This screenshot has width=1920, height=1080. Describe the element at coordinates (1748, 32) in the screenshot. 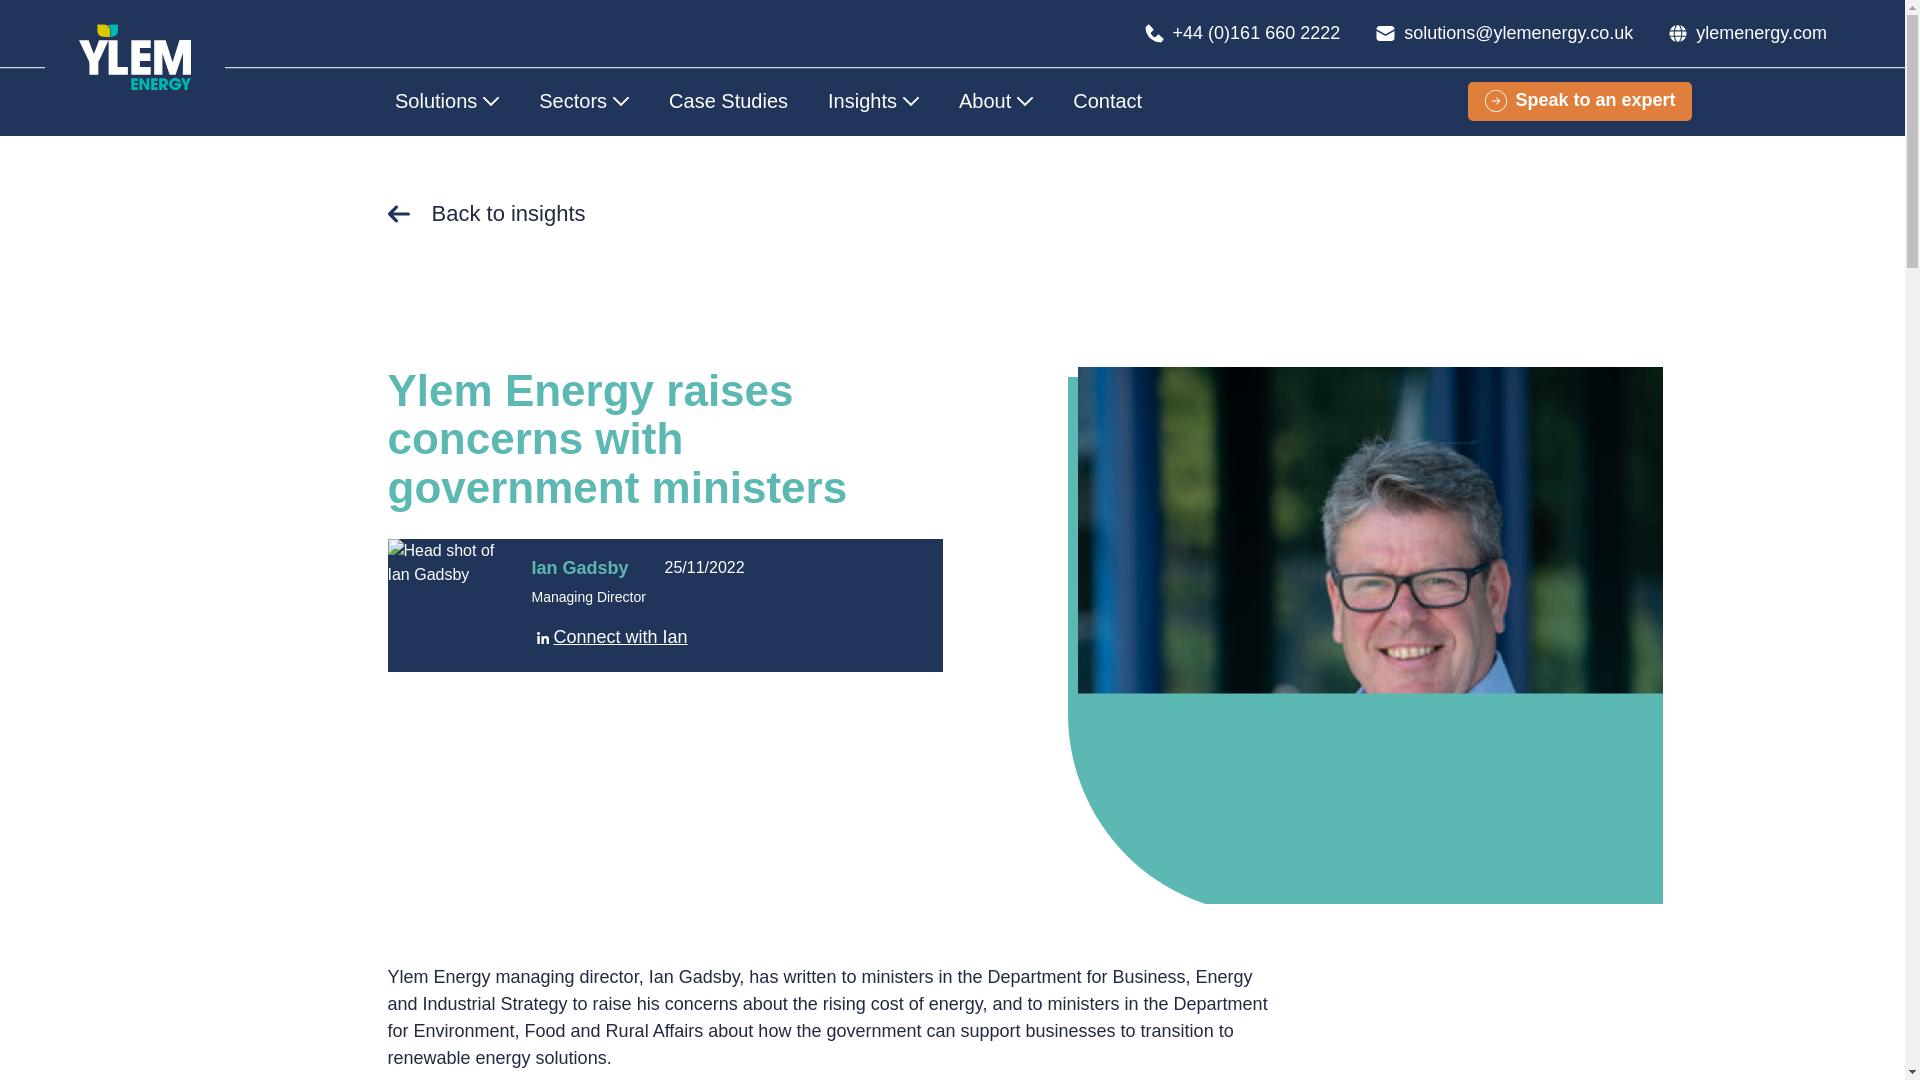

I see `ylemenergy.com` at that location.